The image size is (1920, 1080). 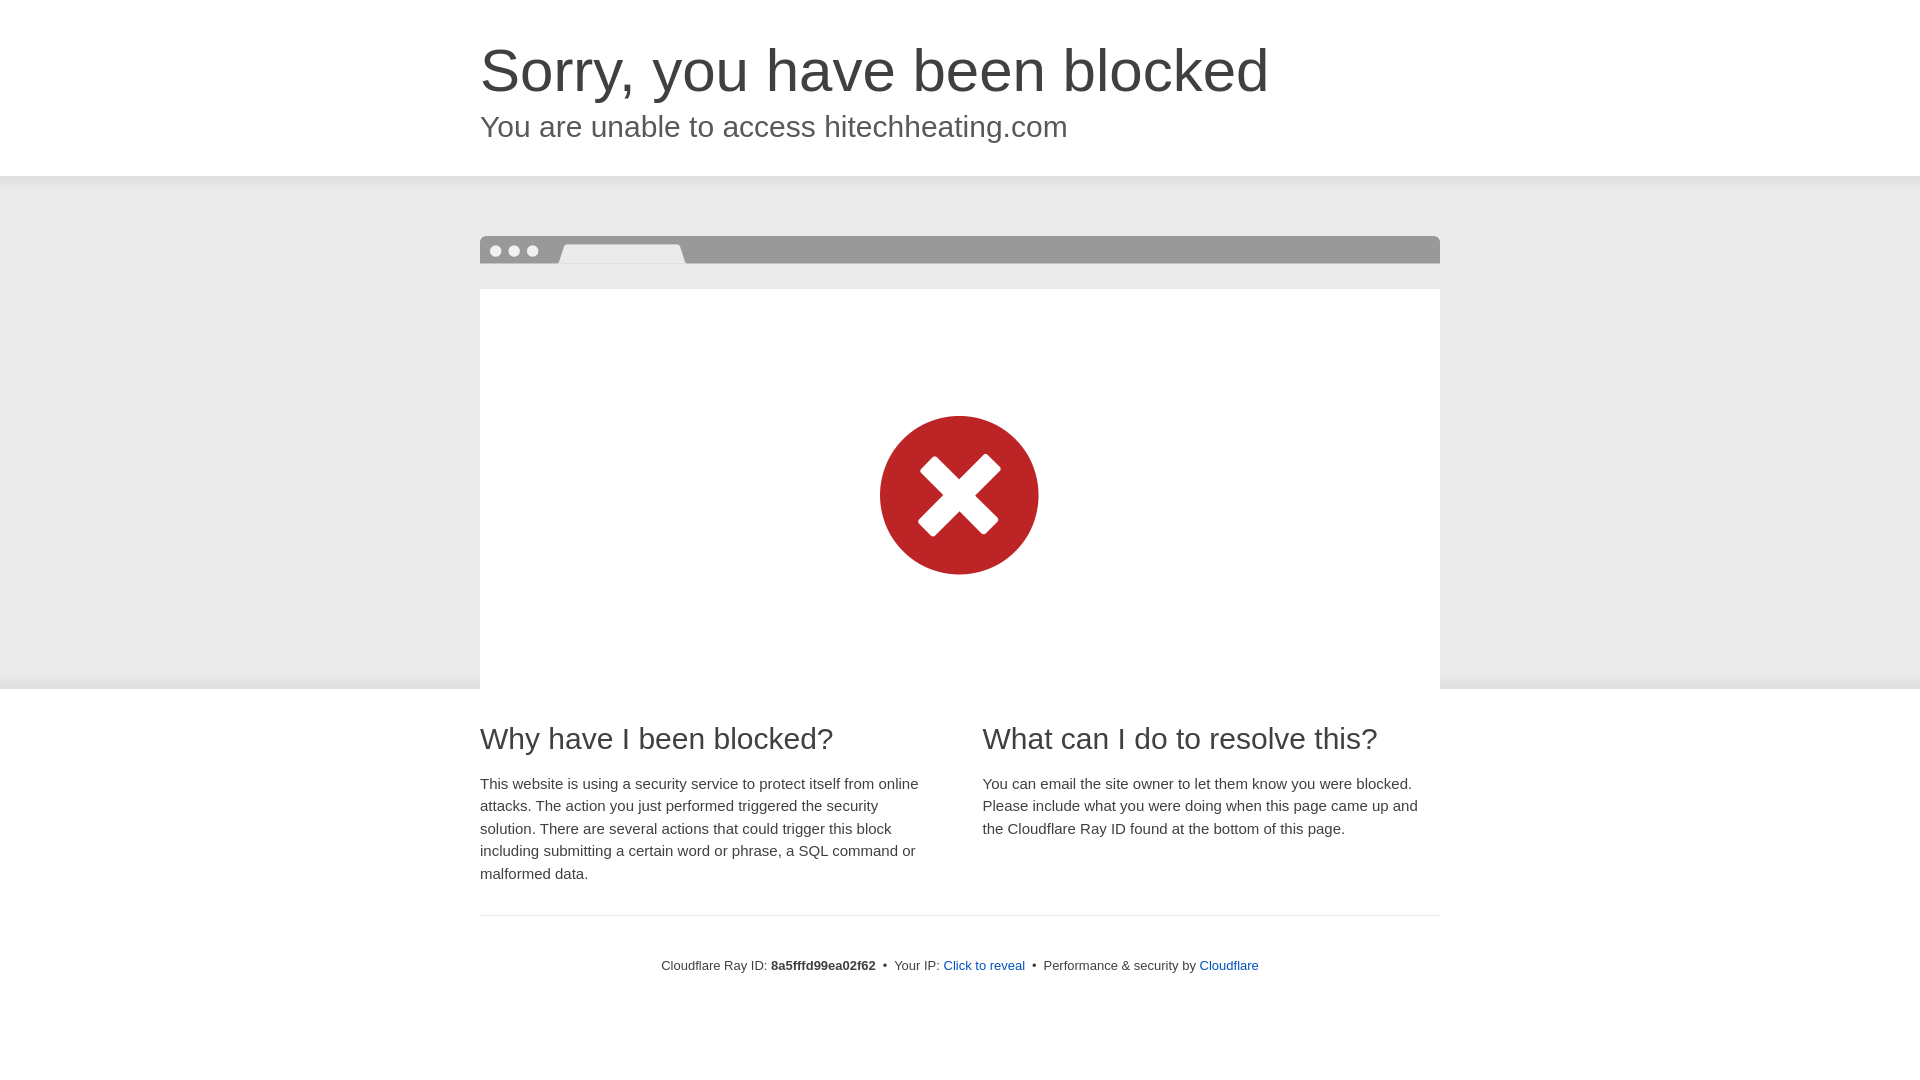 I want to click on Click to reveal, so click(x=984, y=966).